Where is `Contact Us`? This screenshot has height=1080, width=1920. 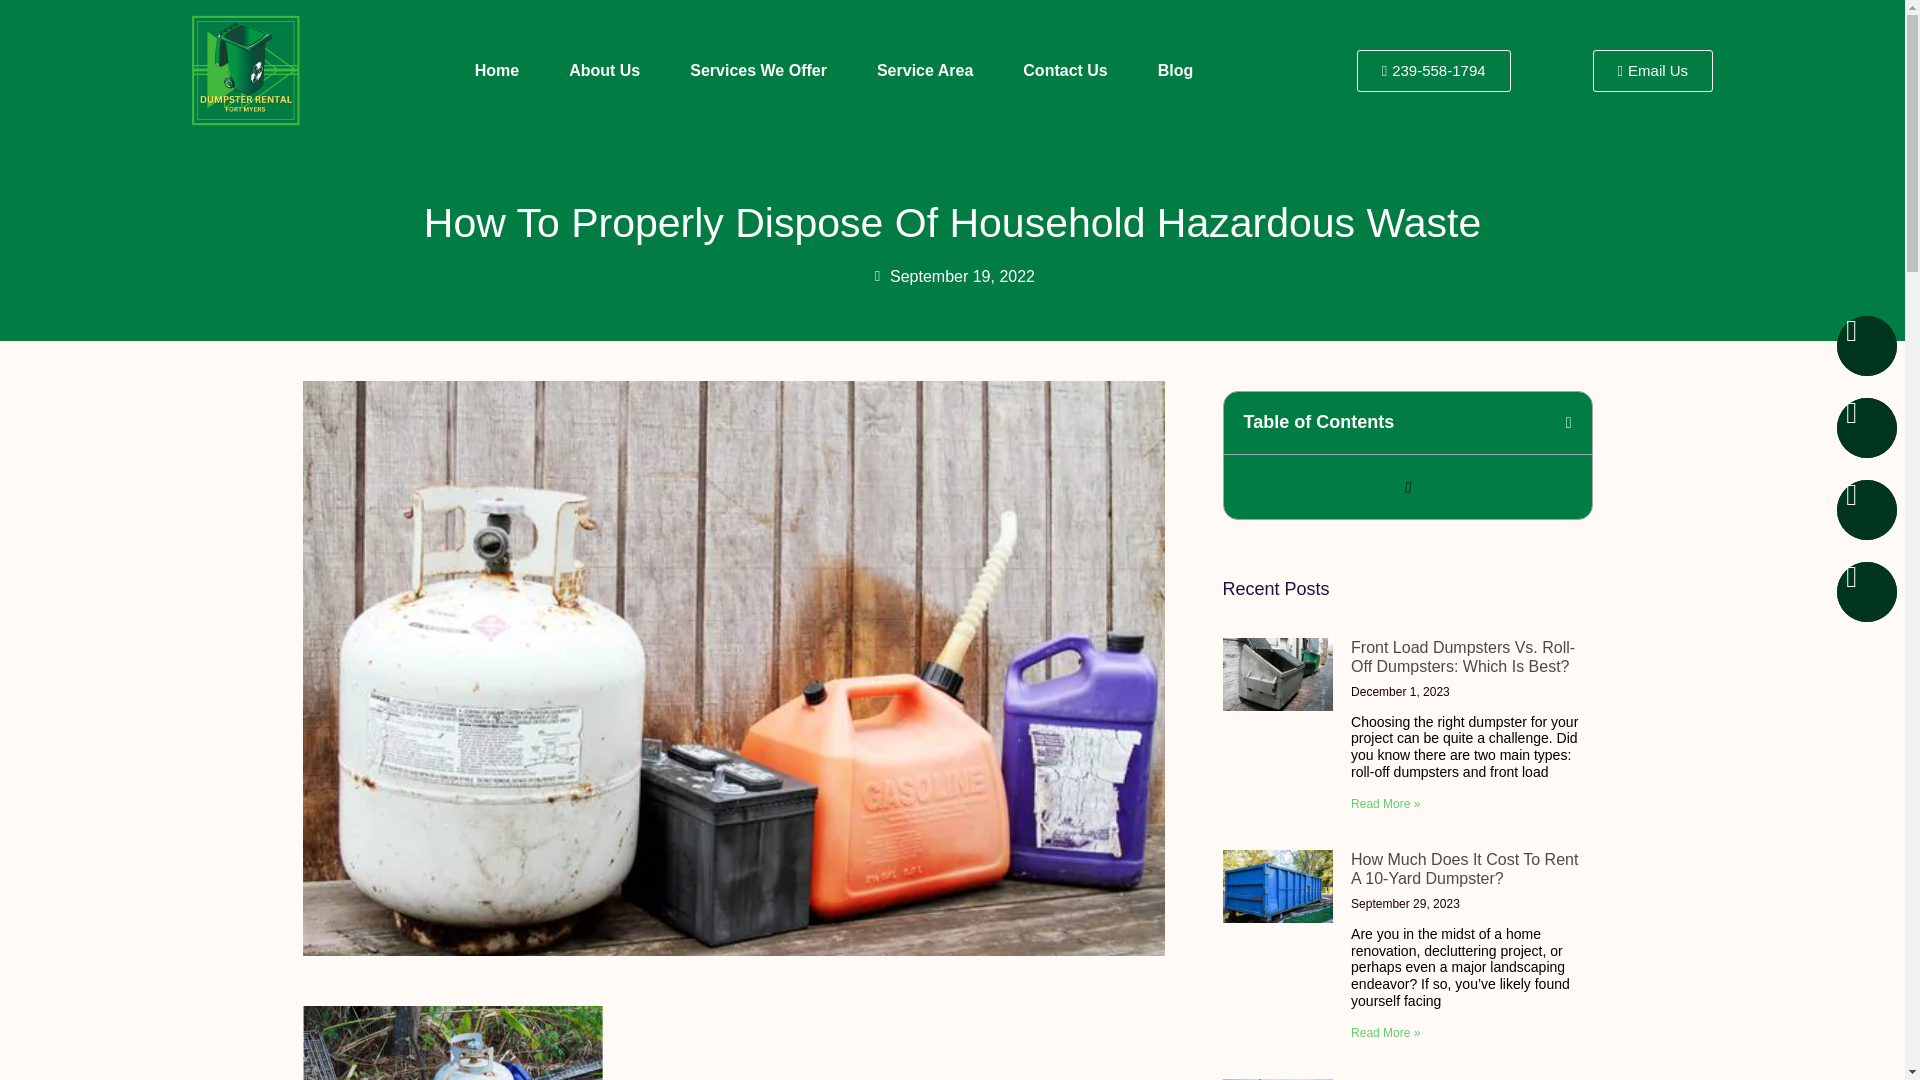 Contact Us is located at coordinates (1064, 70).